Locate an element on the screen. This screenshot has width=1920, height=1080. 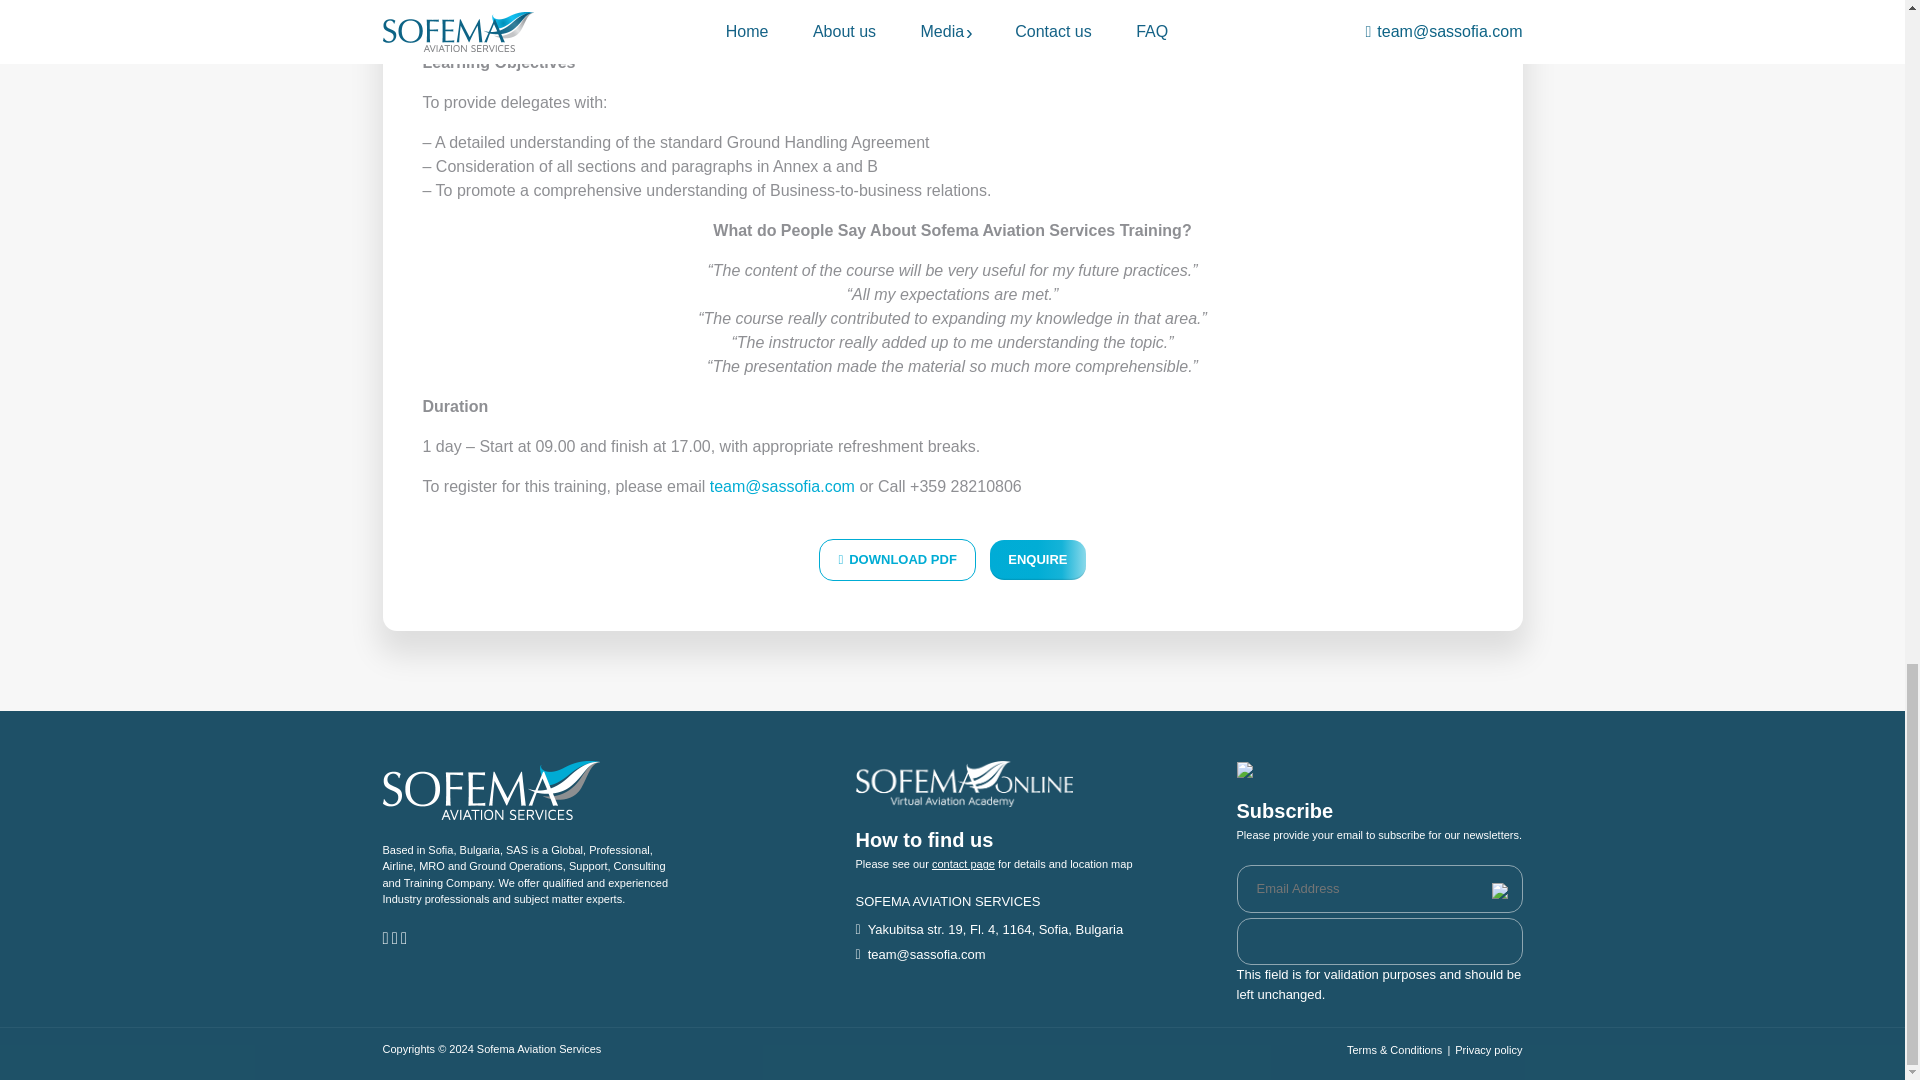
ENQUIRE is located at coordinates (1037, 560).